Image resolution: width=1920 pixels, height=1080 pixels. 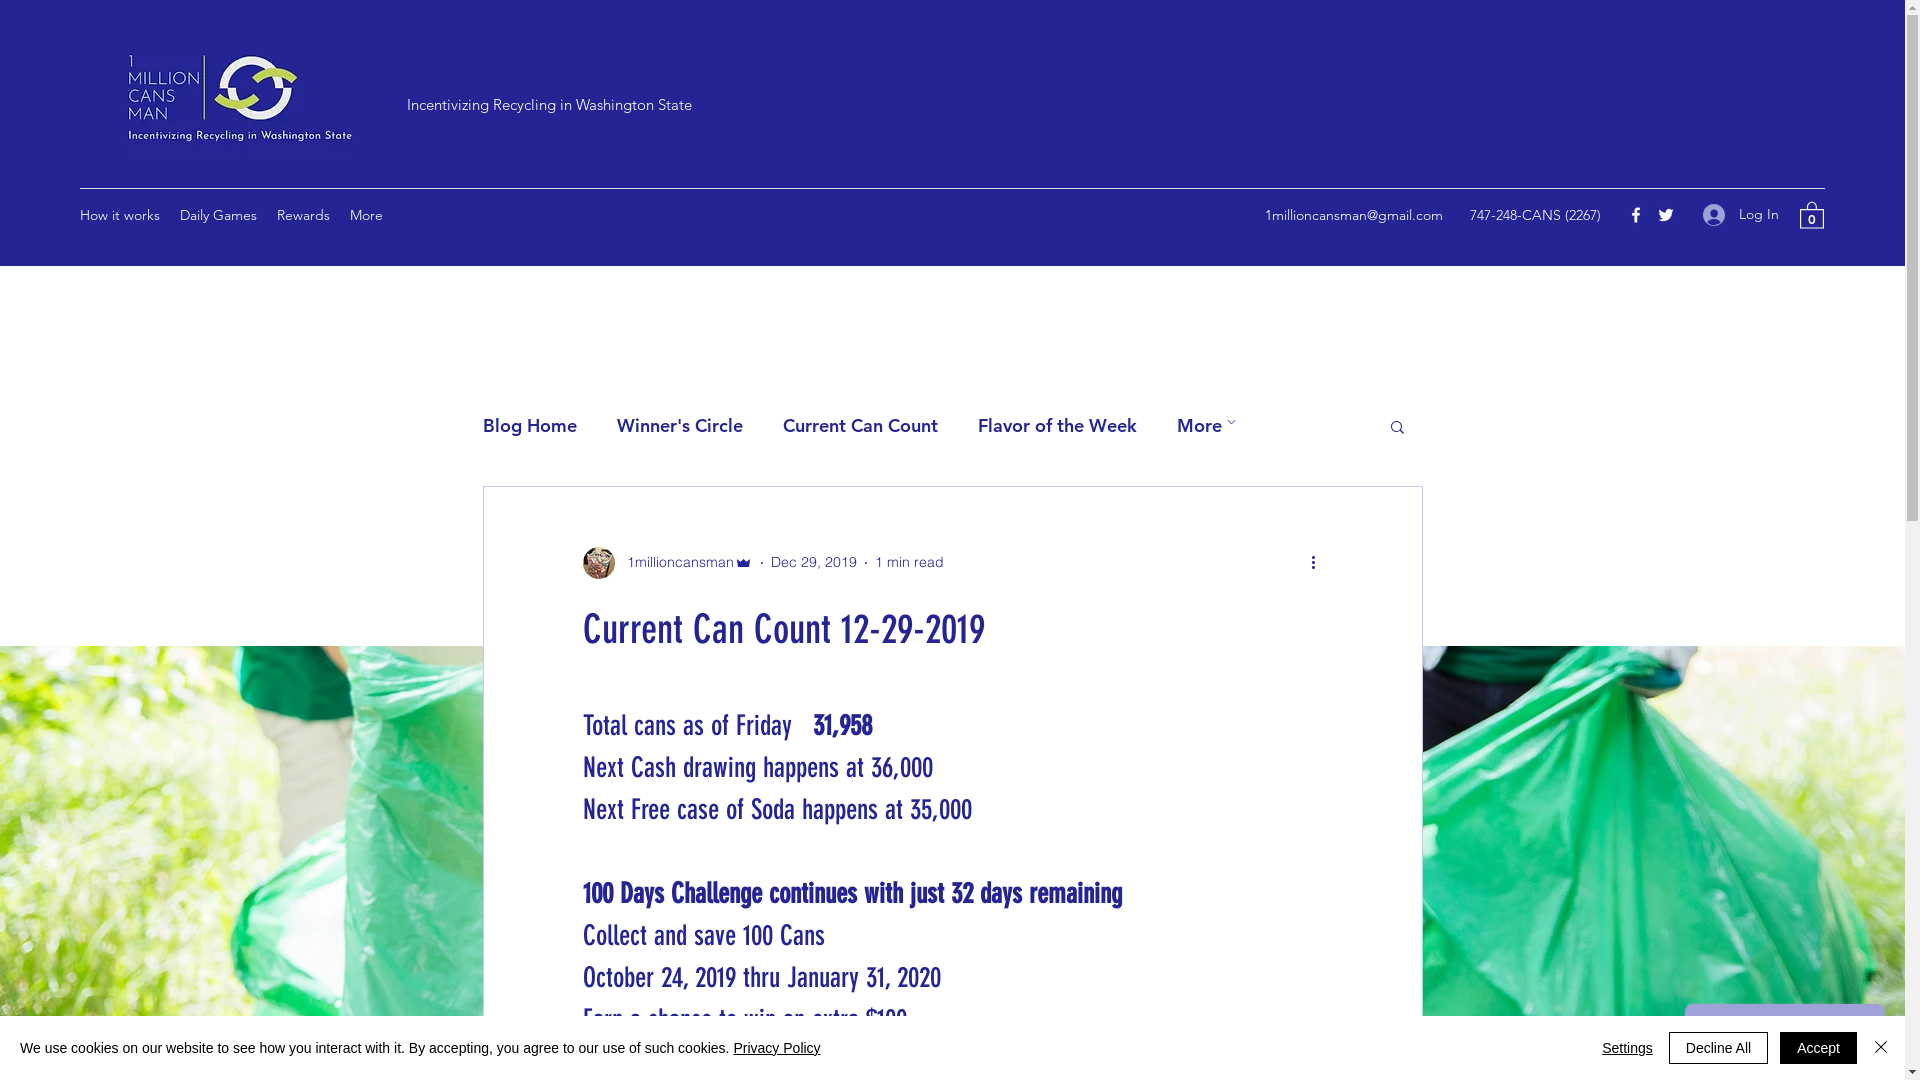 What do you see at coordinates (667, 563) in the screenshot?
I see `1millioncansman` at bounding box center [667, 563].